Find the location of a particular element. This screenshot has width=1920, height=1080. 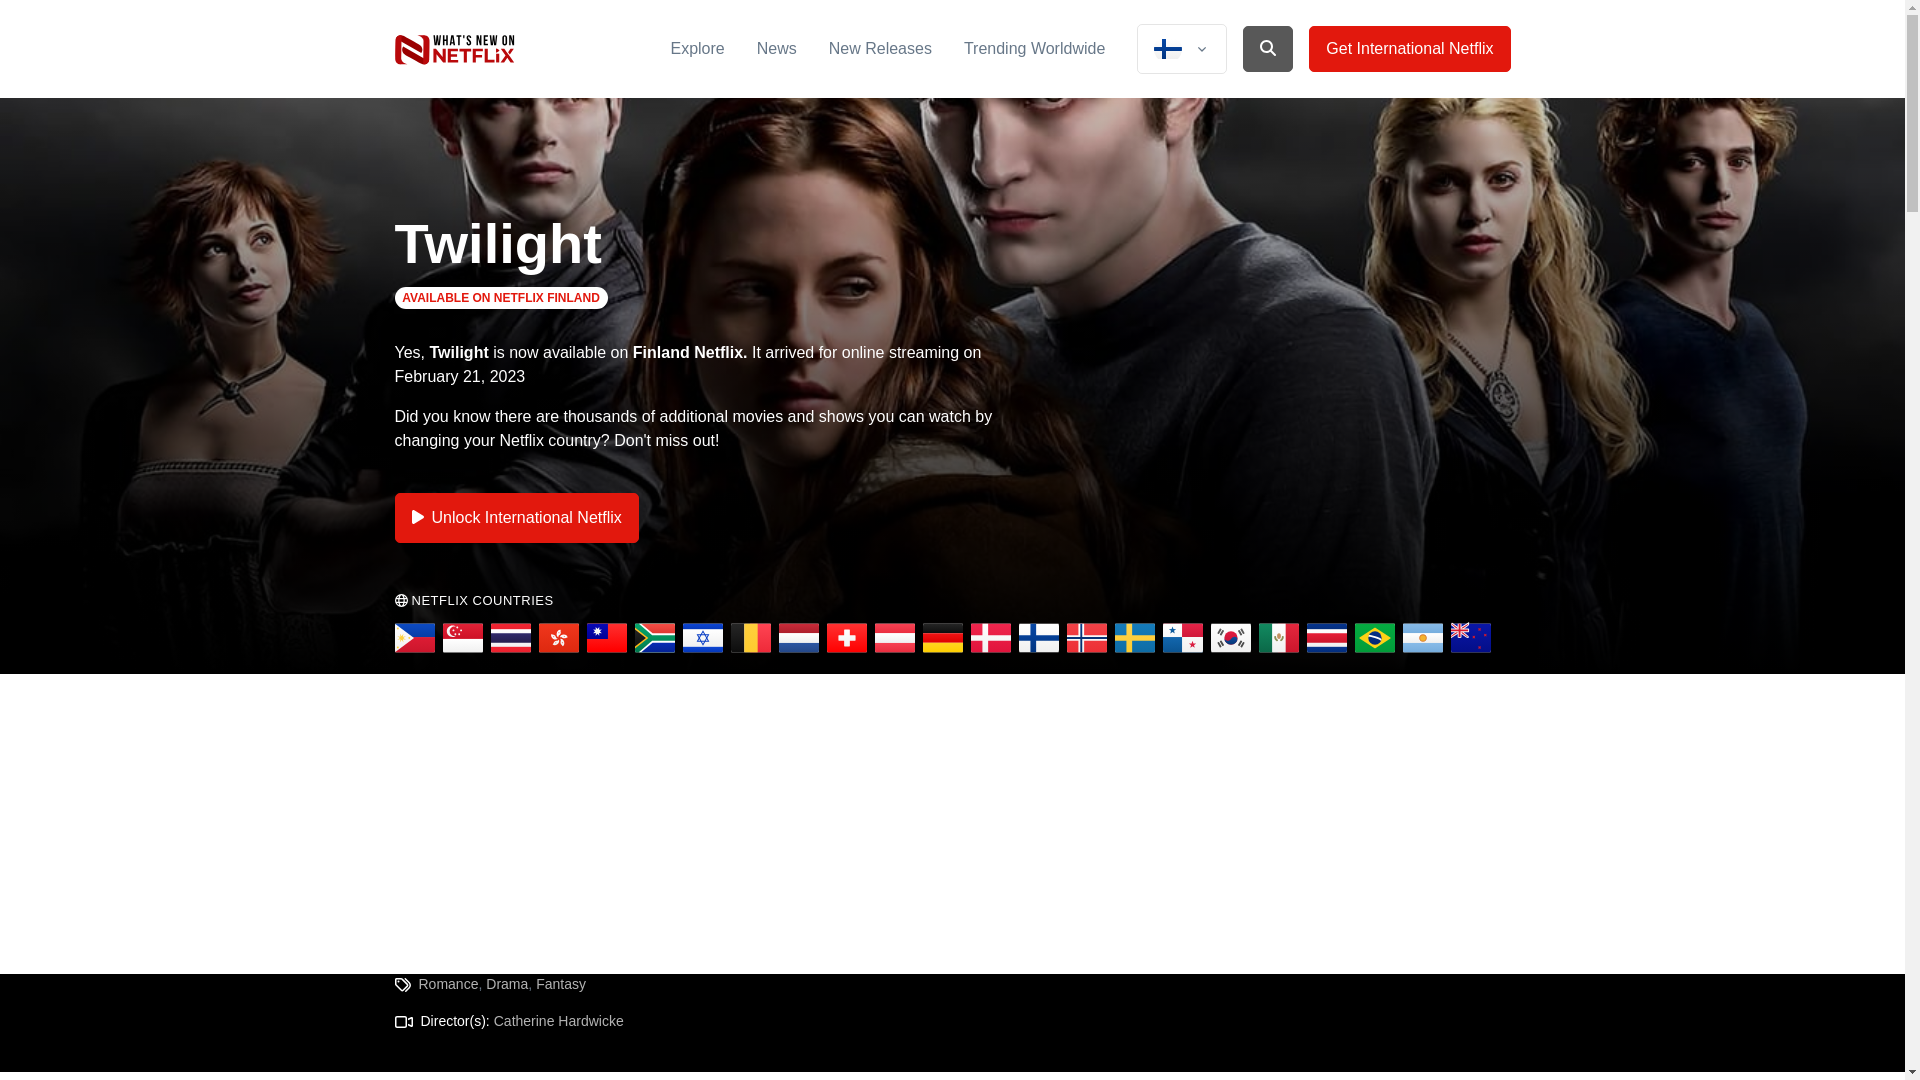

Austria is located at coordinates (893, 637).